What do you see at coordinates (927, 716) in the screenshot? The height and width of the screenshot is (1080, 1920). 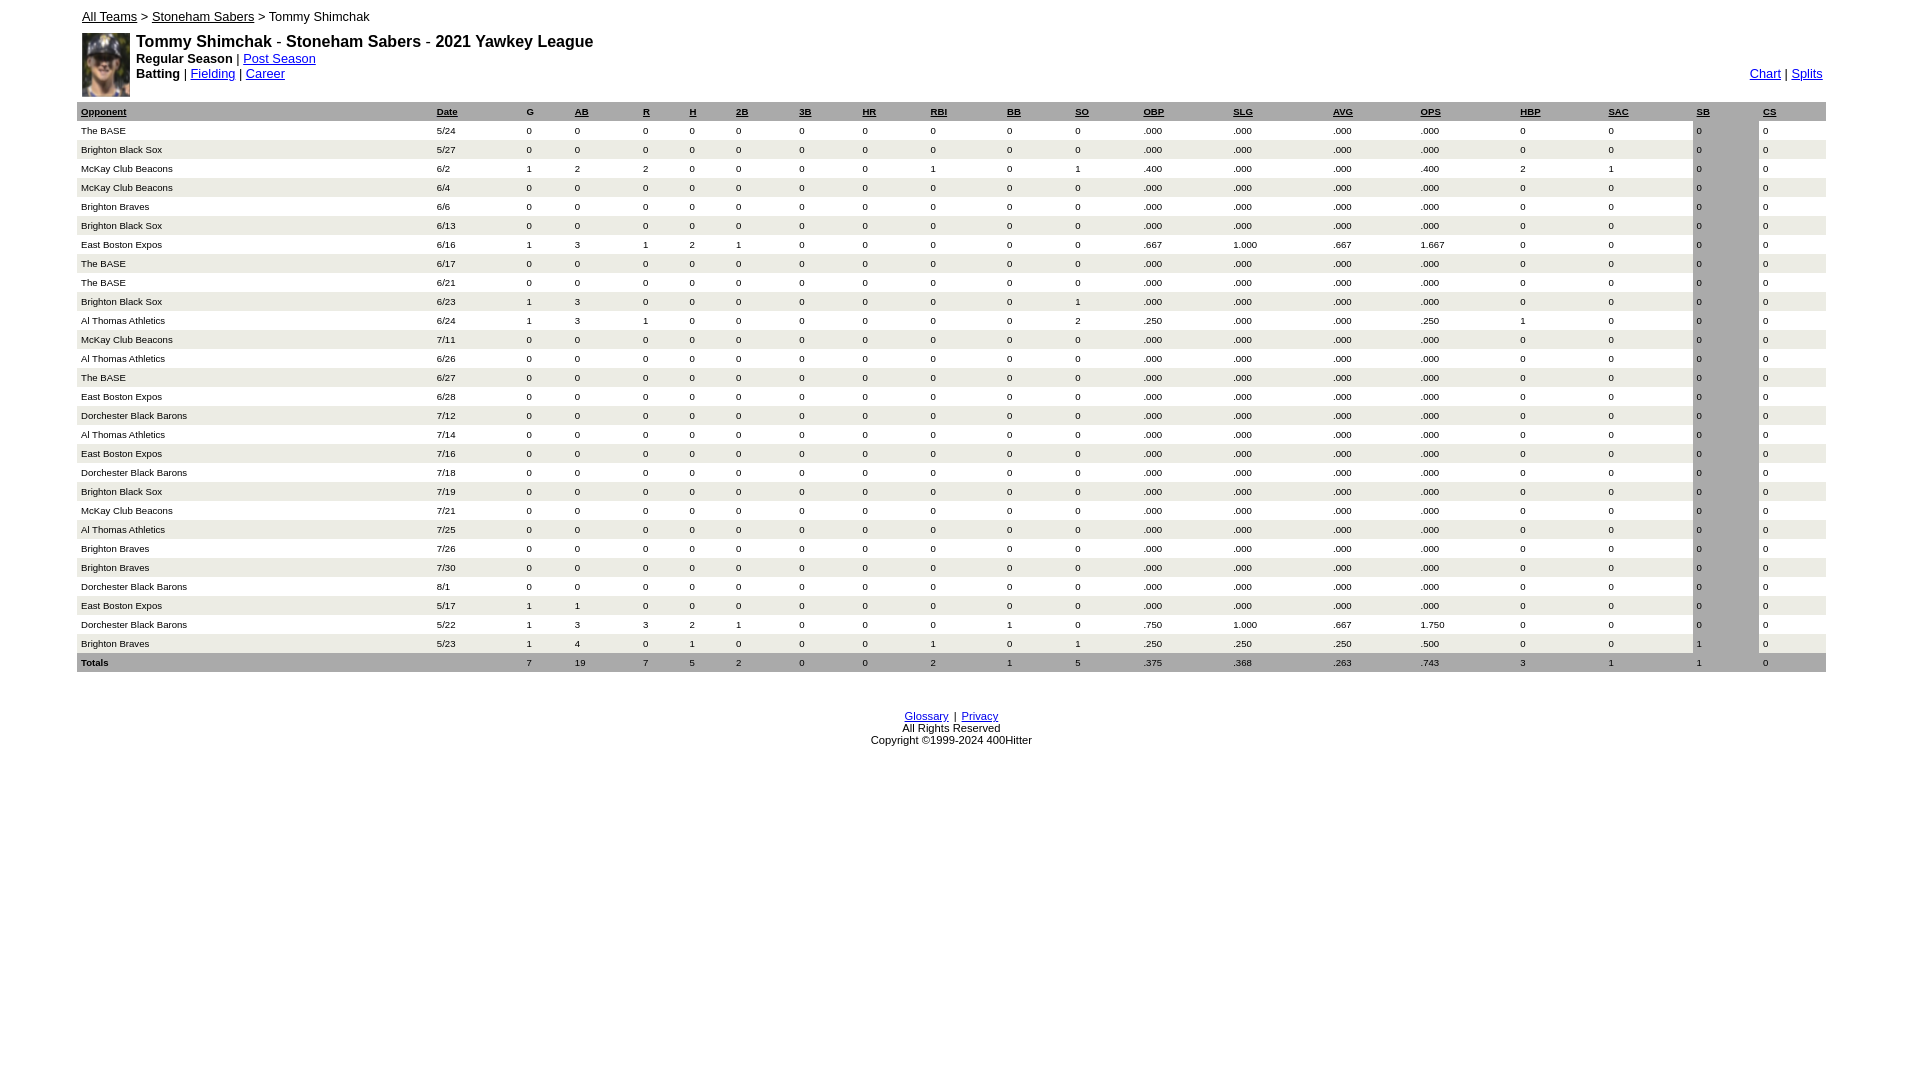 I see `Glossary` at bounding box center [927, 716].